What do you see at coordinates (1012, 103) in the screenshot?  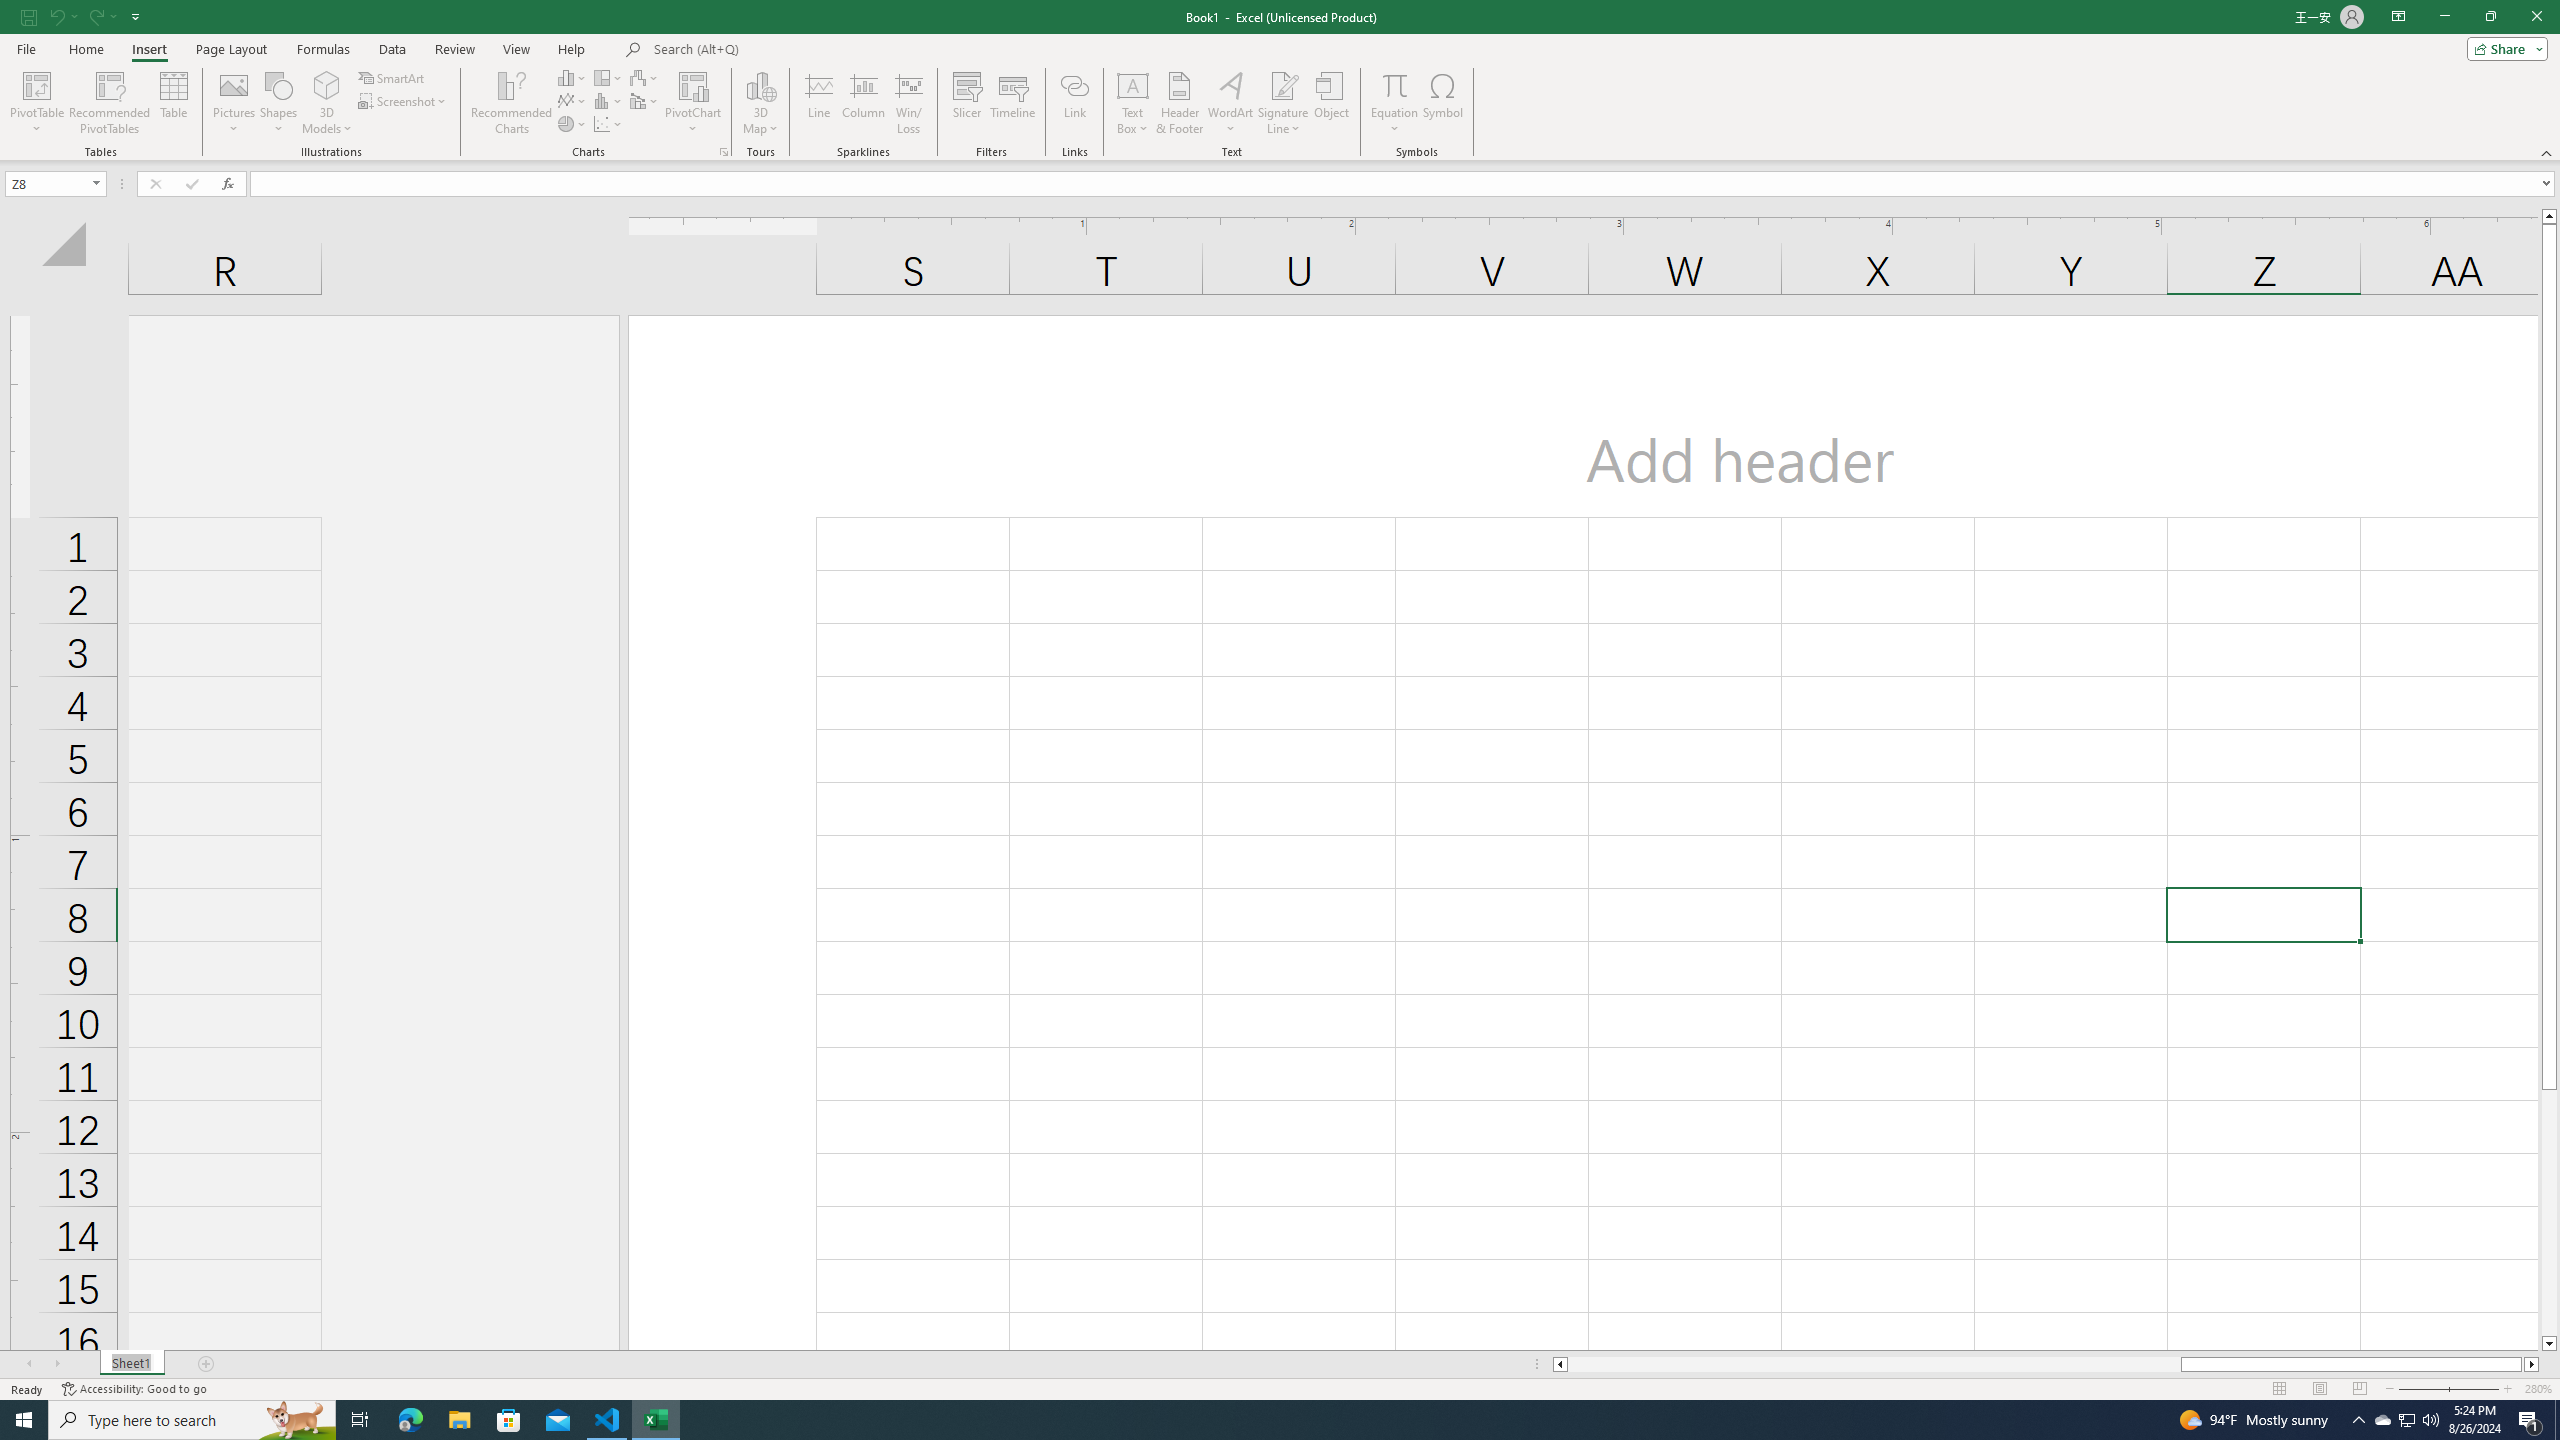 I see `Timeline` at bounding box center [1012, 103].